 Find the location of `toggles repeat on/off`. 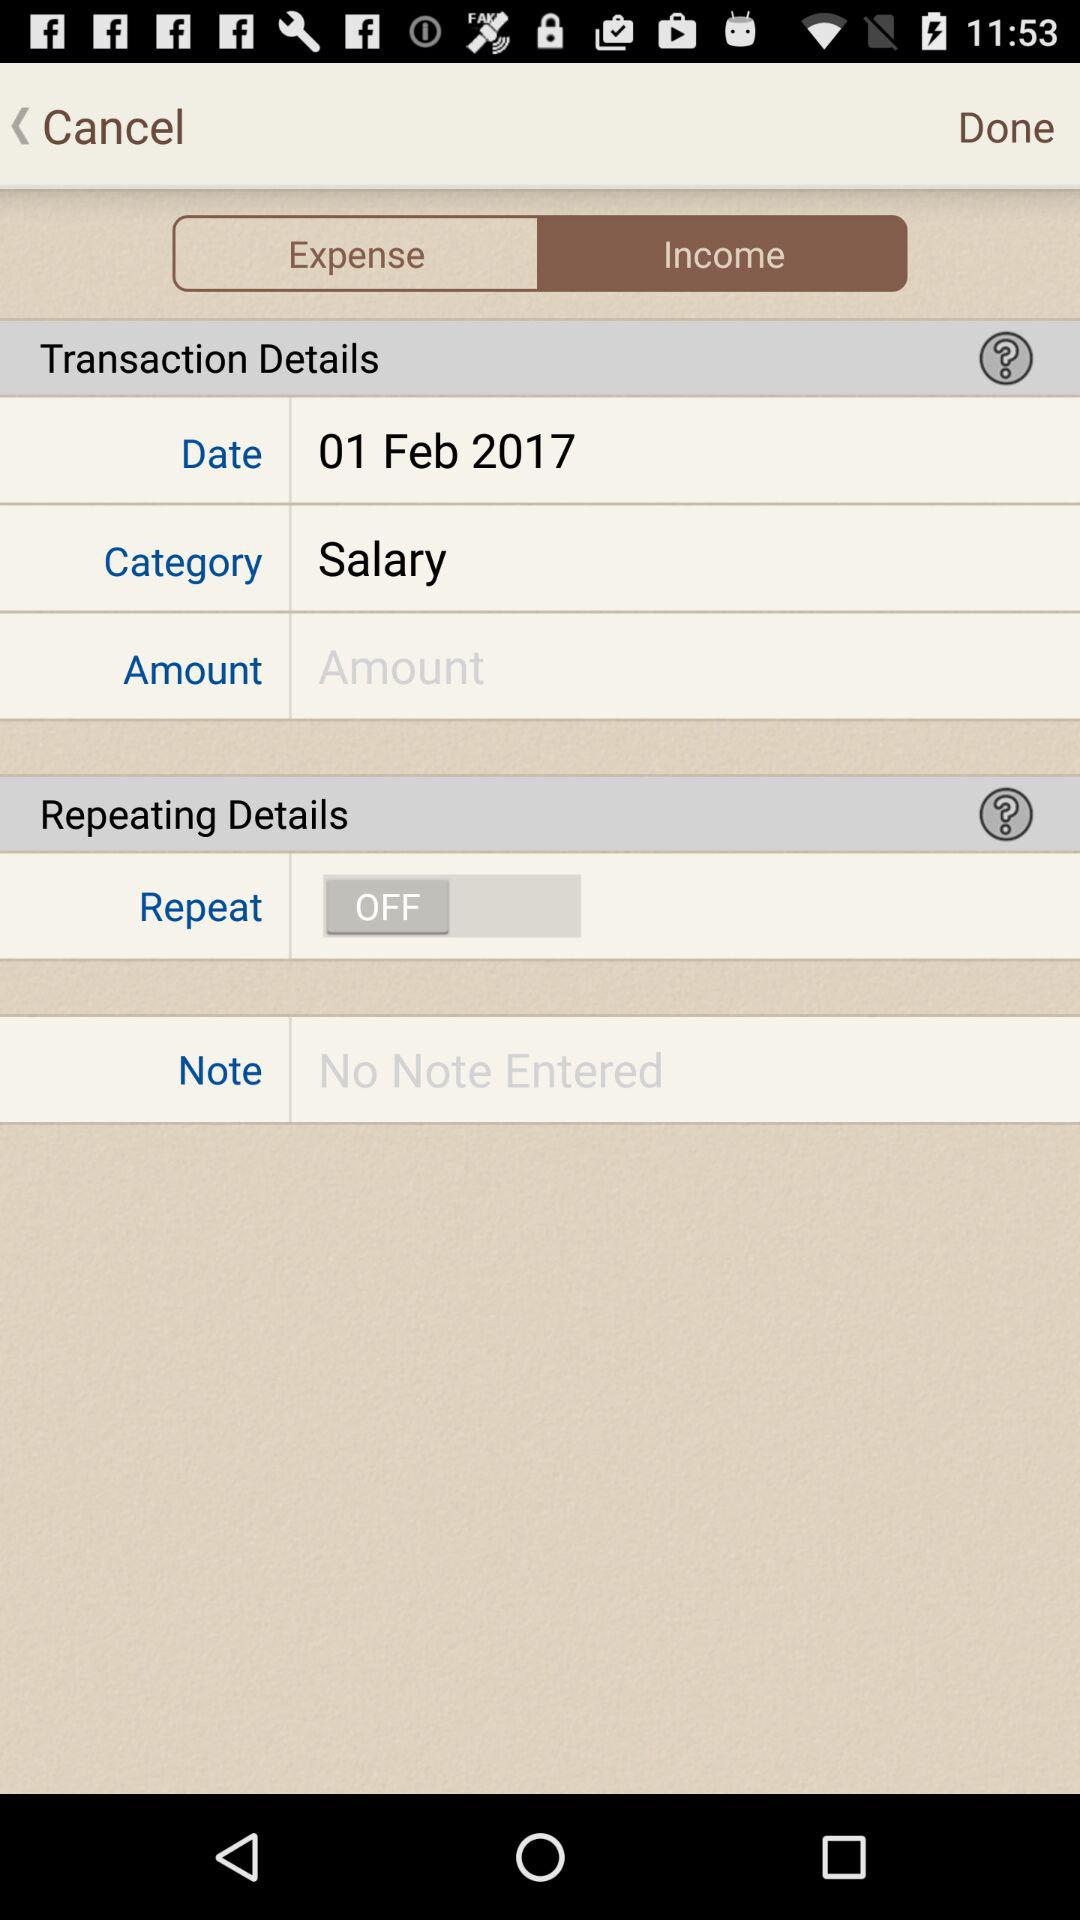

toggles repeat on/off is located at coordinates (452, 906).